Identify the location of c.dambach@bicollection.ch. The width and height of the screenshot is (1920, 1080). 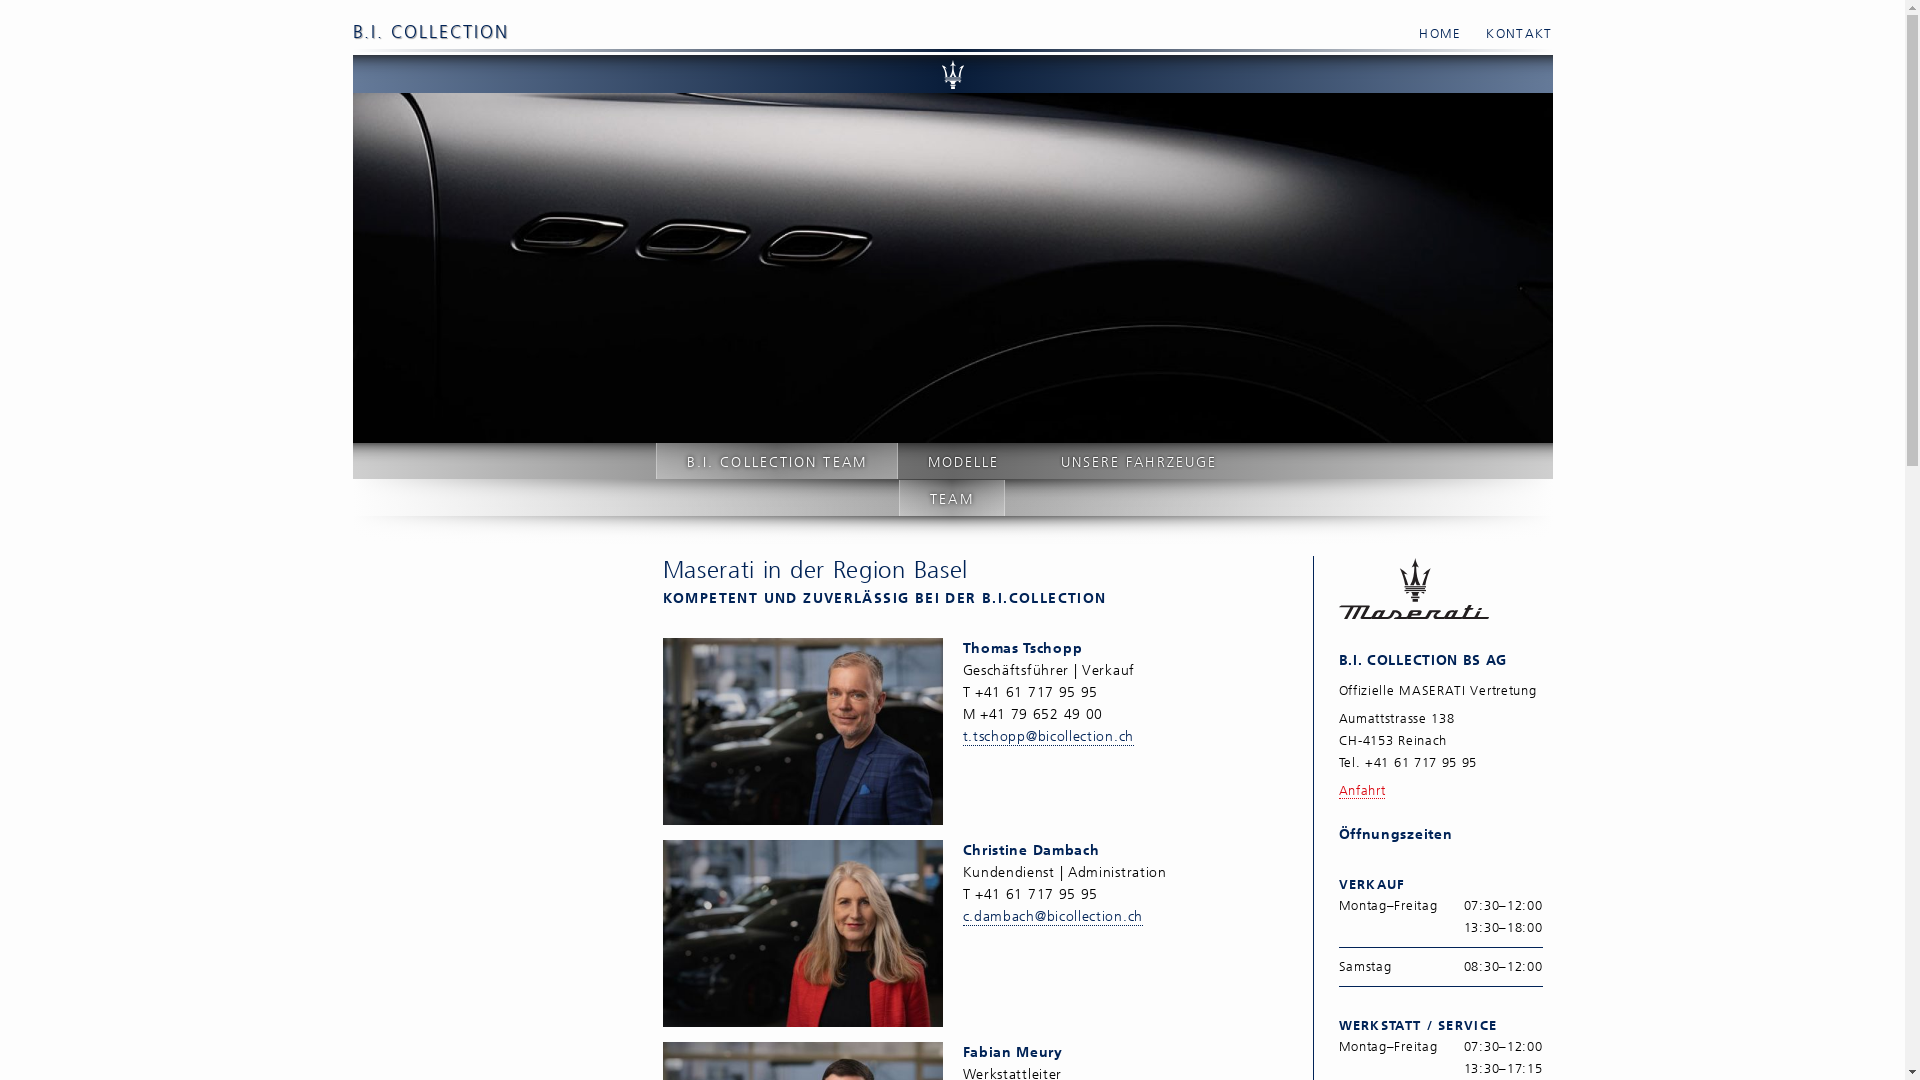
(1052, 917).